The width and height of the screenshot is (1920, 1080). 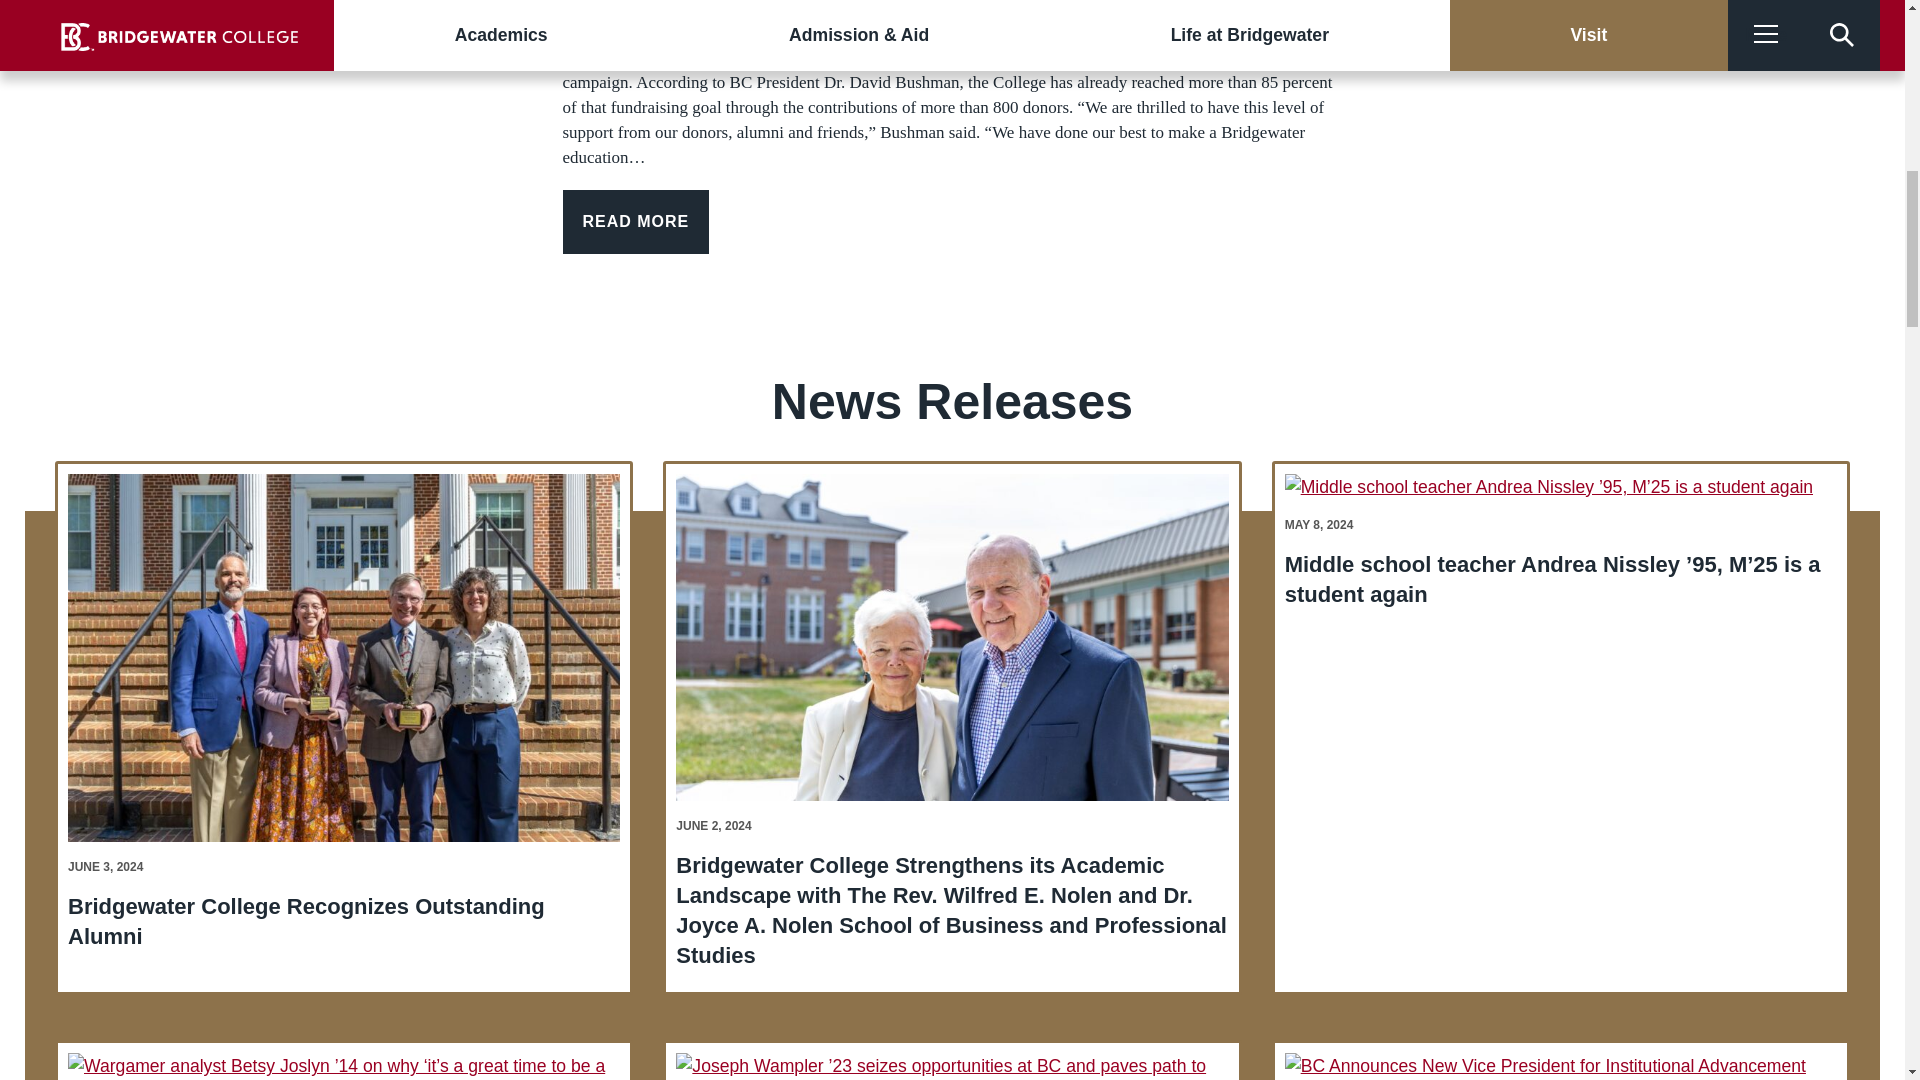 I want to click on Alumni, so click(x=952, y=634).